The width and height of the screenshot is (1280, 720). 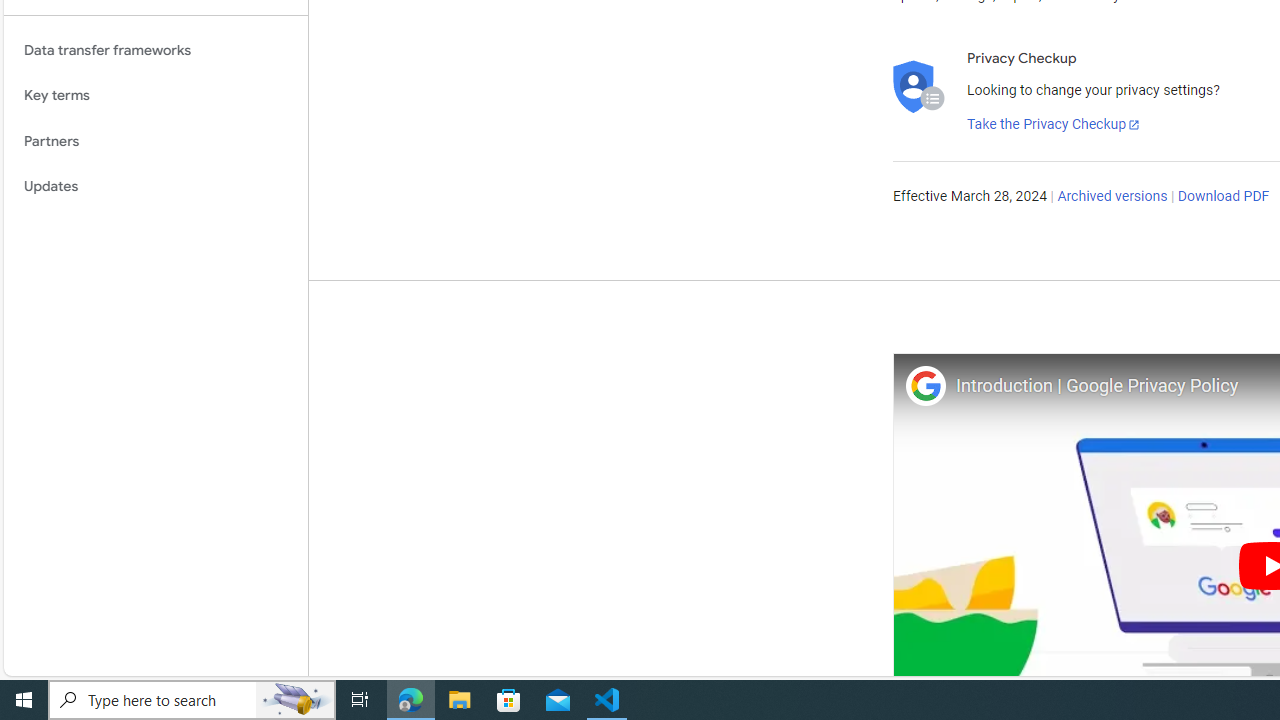 What do you see at coordinates (156, 187) in the screenshot?
I see `Updates` at bounding box center [156, 187].